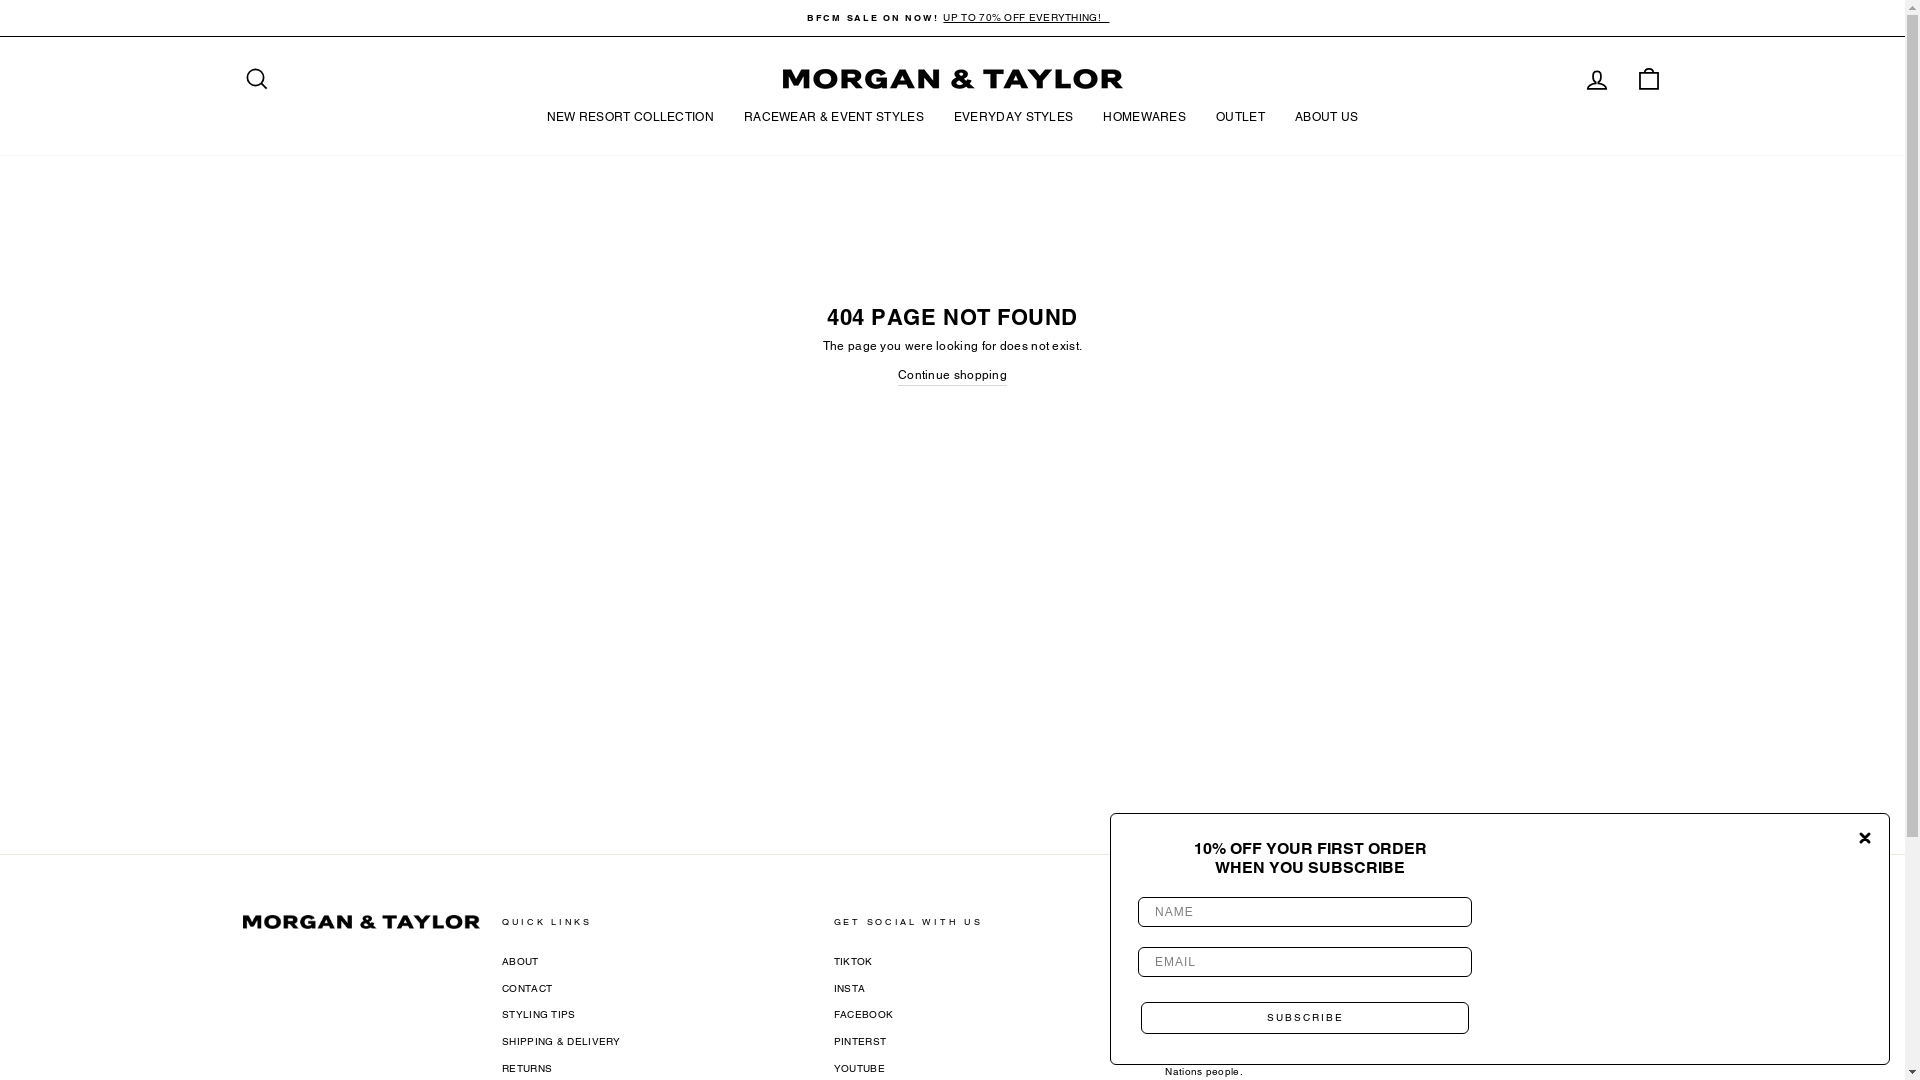 The width and height of the screenshot is (1920, 1080). I want to click on PINTERST, so click(860, 1042).